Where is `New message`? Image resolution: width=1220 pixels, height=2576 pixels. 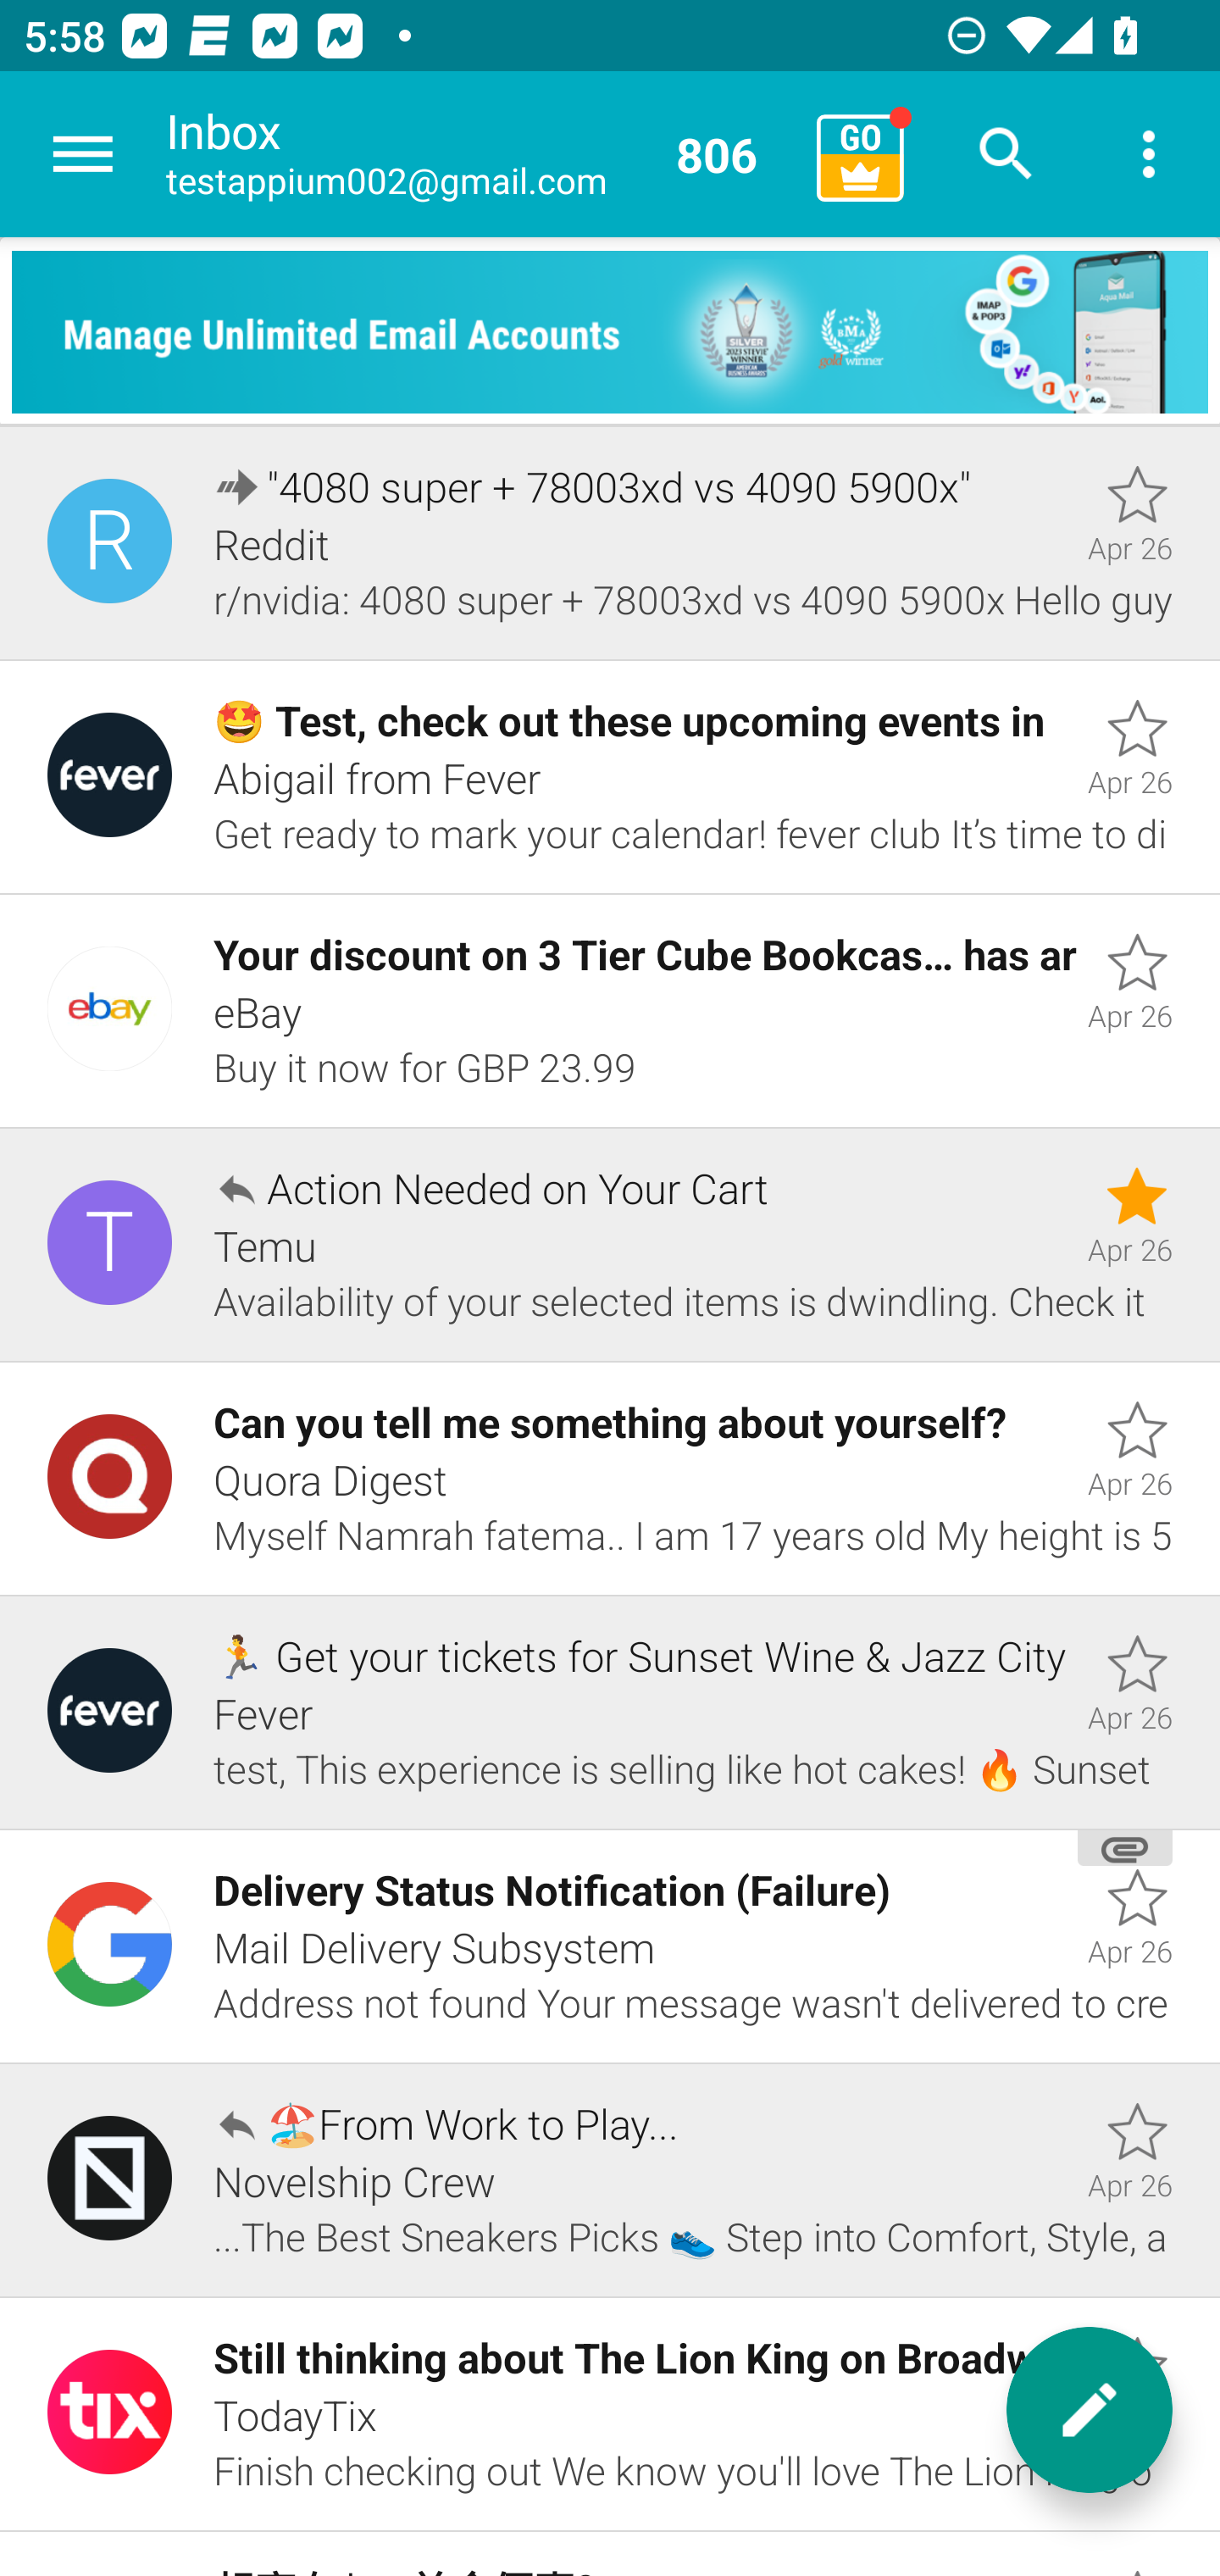
New message is located at coordinates (1090, 2410).